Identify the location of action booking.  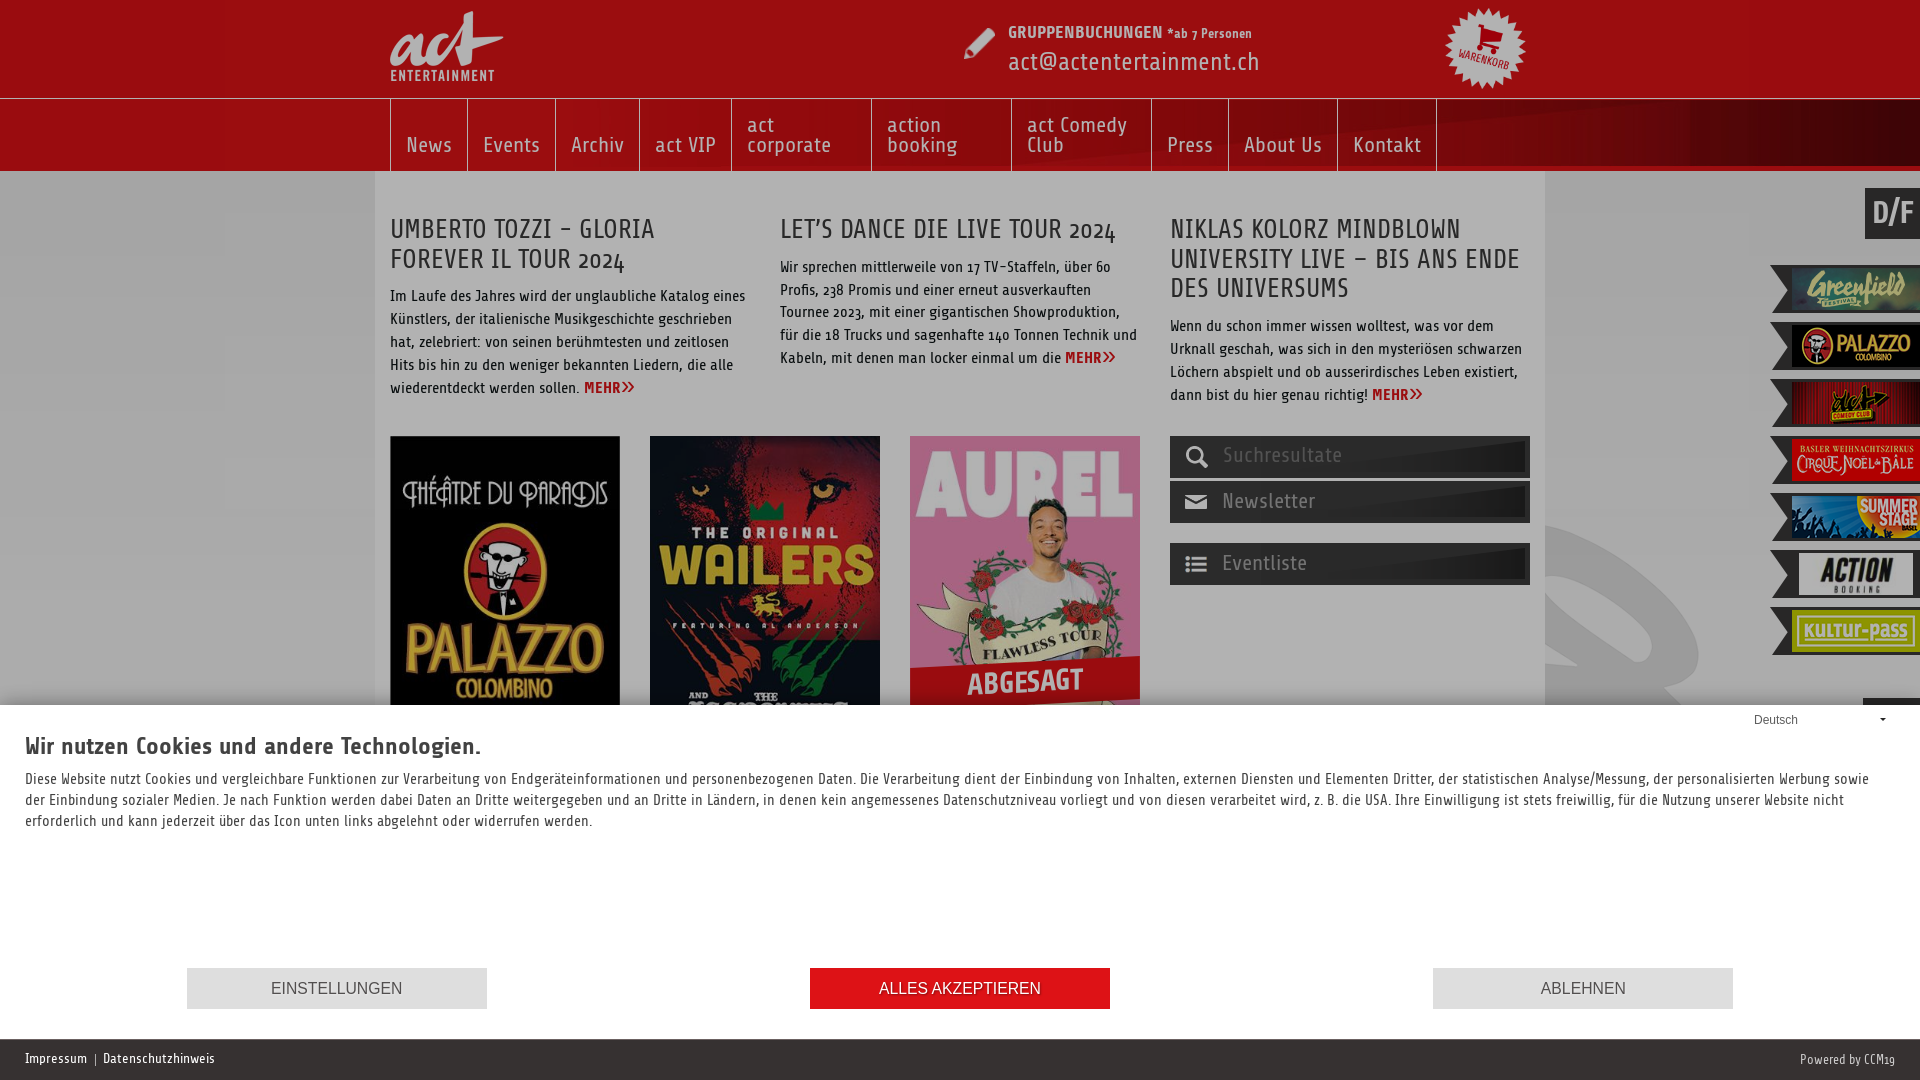
(942, 135).